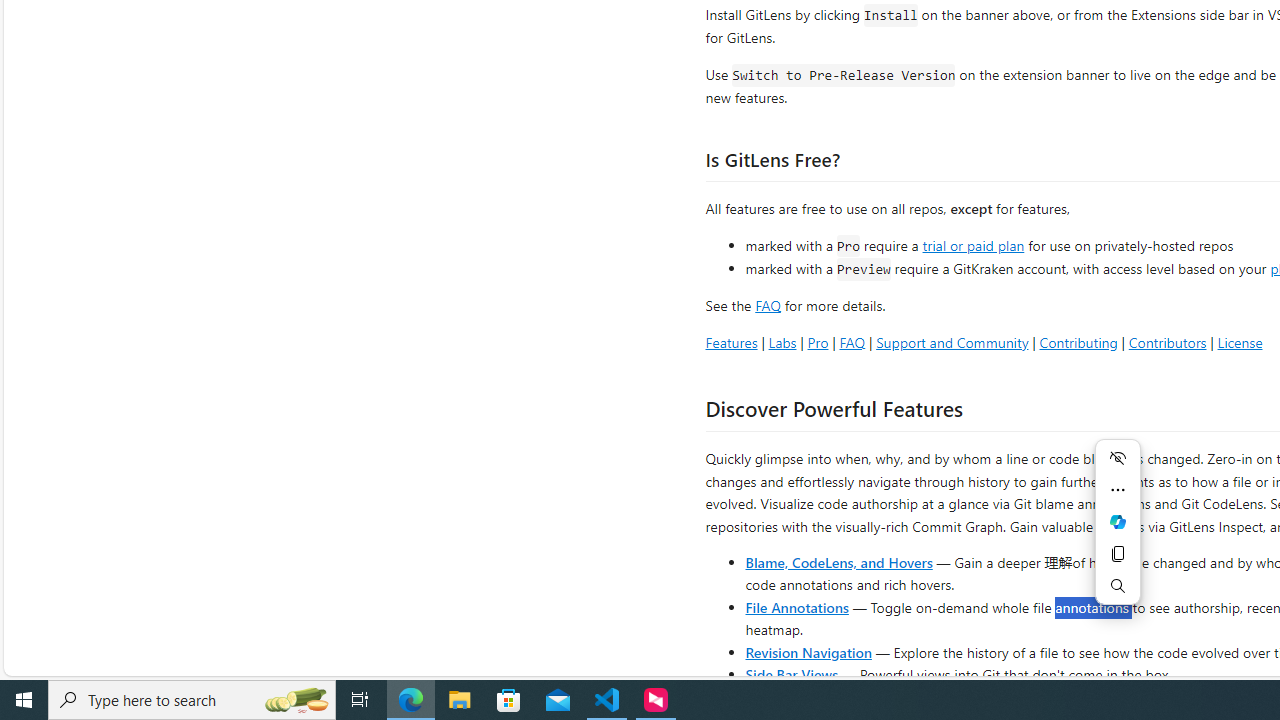 This screenshot has height=720, width=1280. What do you see at coordinates (791, 674) in the screenshot?
I see `Side Bar Views` at bounding box center [791, 674].